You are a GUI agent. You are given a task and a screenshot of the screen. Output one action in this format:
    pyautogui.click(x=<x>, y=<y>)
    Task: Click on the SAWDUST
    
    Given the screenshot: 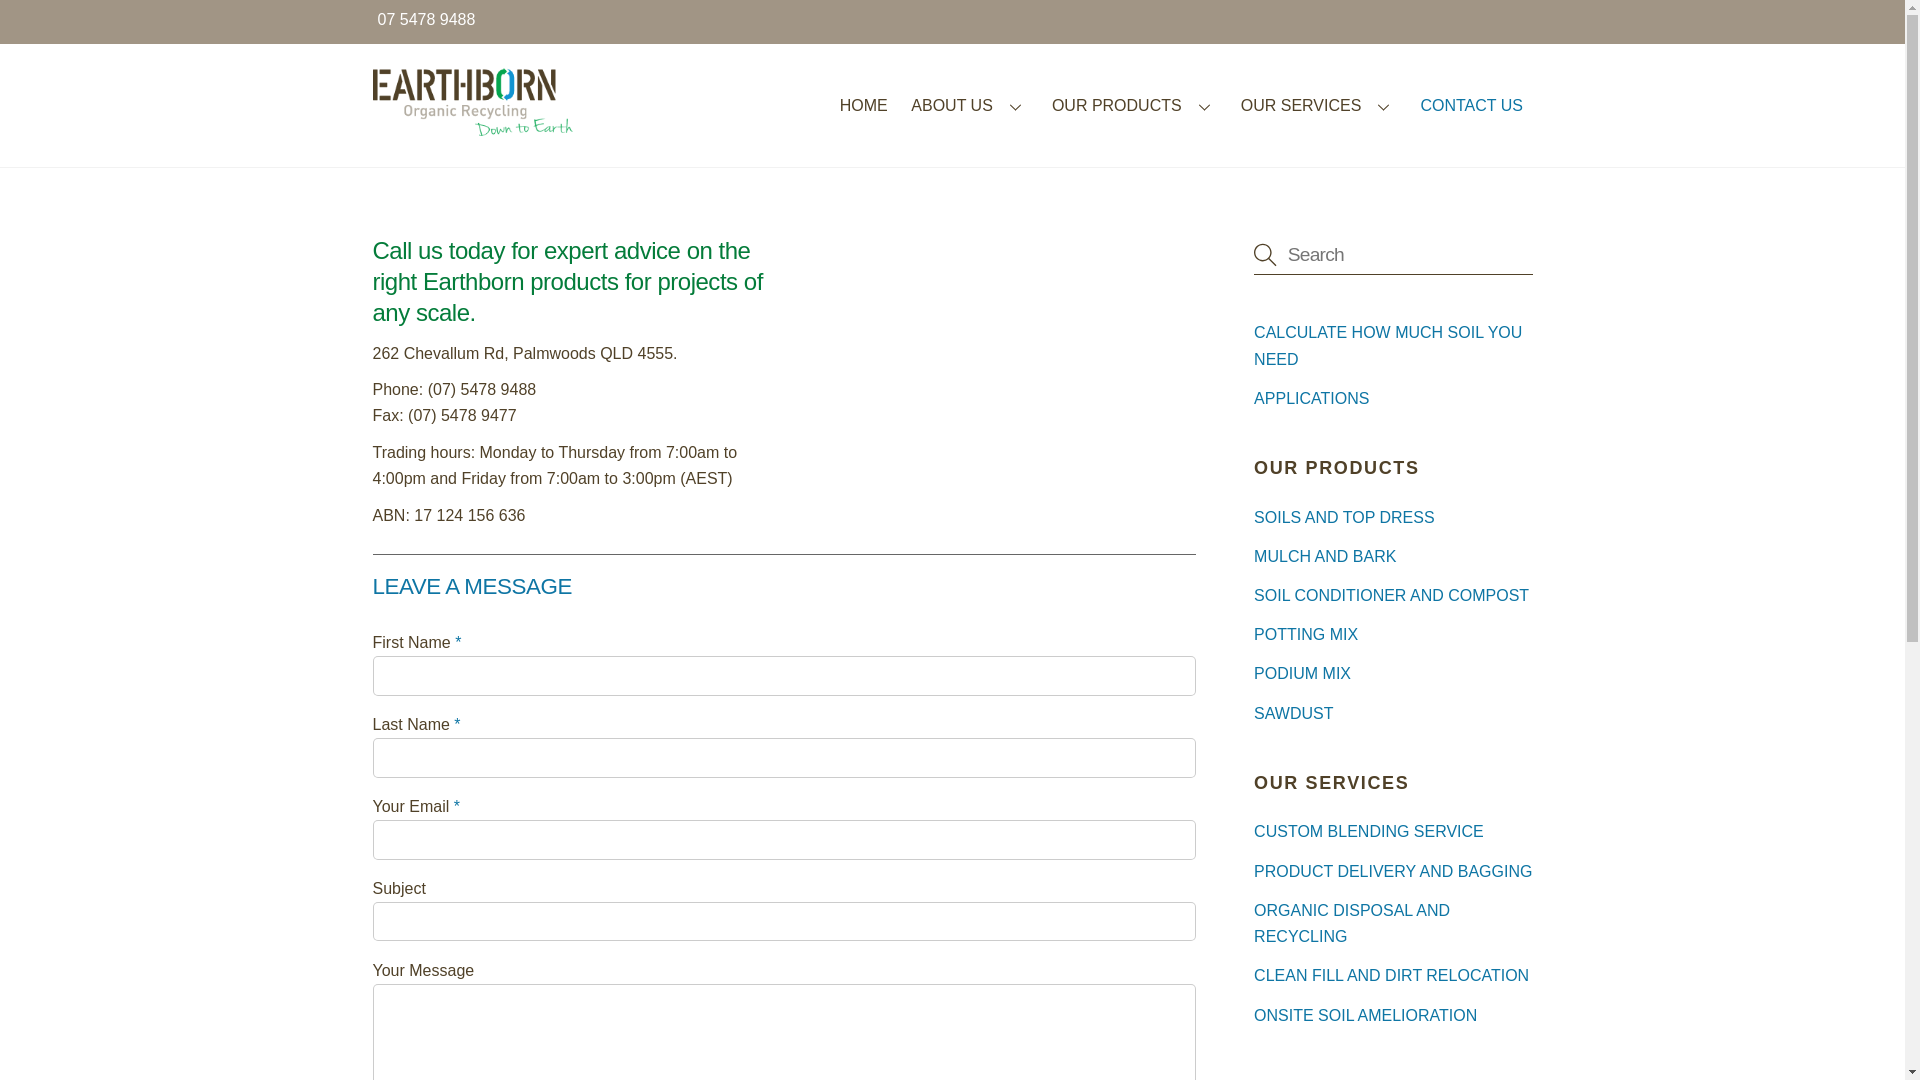 What is the action you would take?
    pyautogui.click(x=1294, y=714)
    